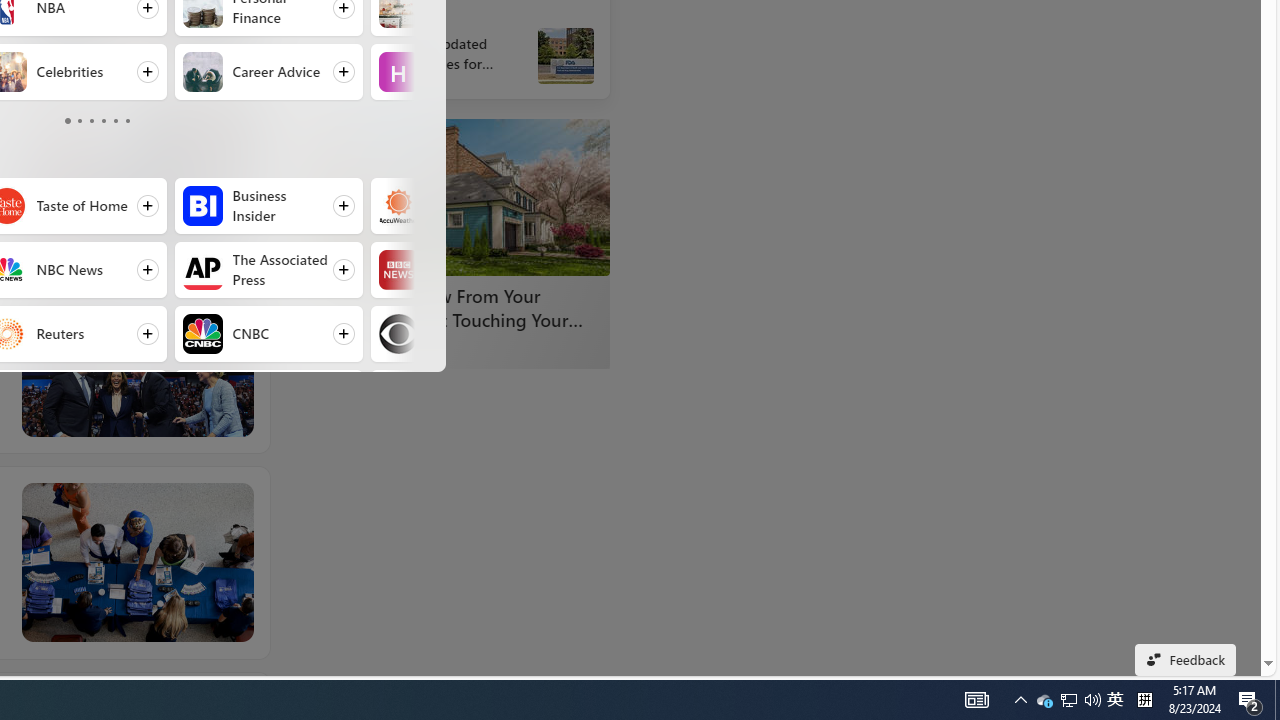 This screenshot has height=720, width=1280. Describe the element at coordinates (464, 334) in the screenshot. I see `Follow CBS News` at that location.